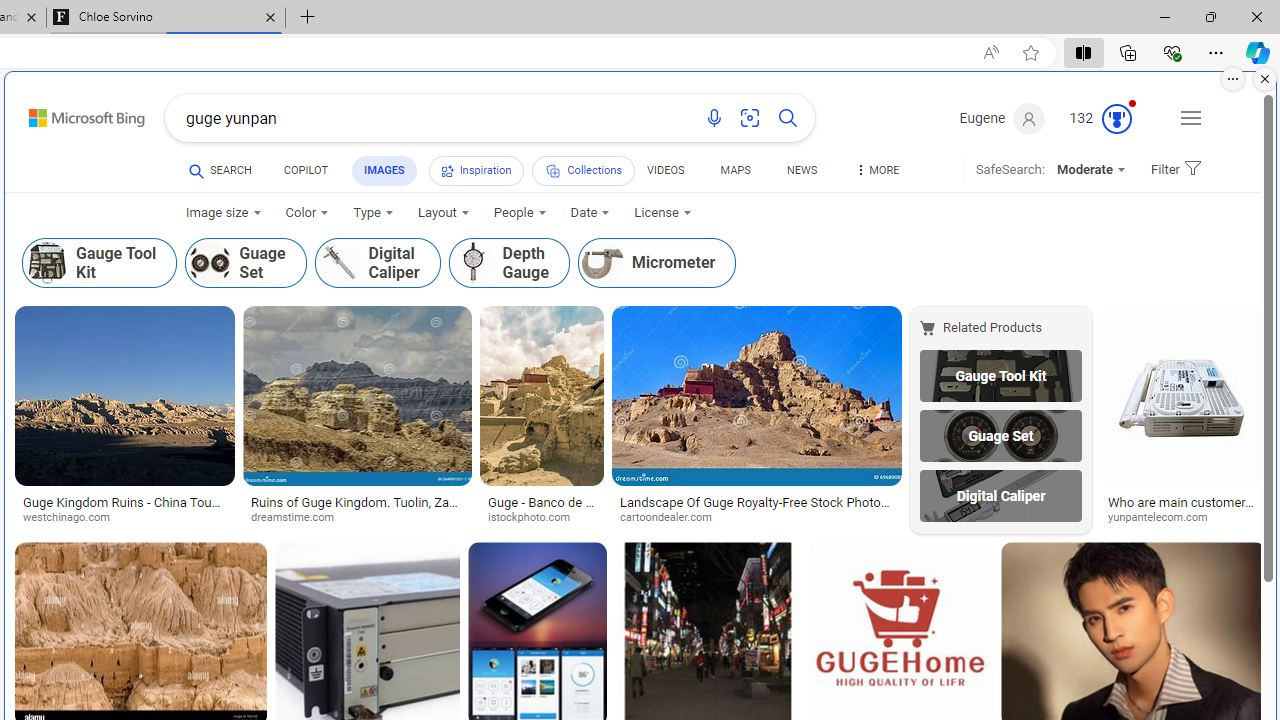 The width and height of the screenshot is (1280, 720). I want to click on Digital Caliper, so click(1000, 496).